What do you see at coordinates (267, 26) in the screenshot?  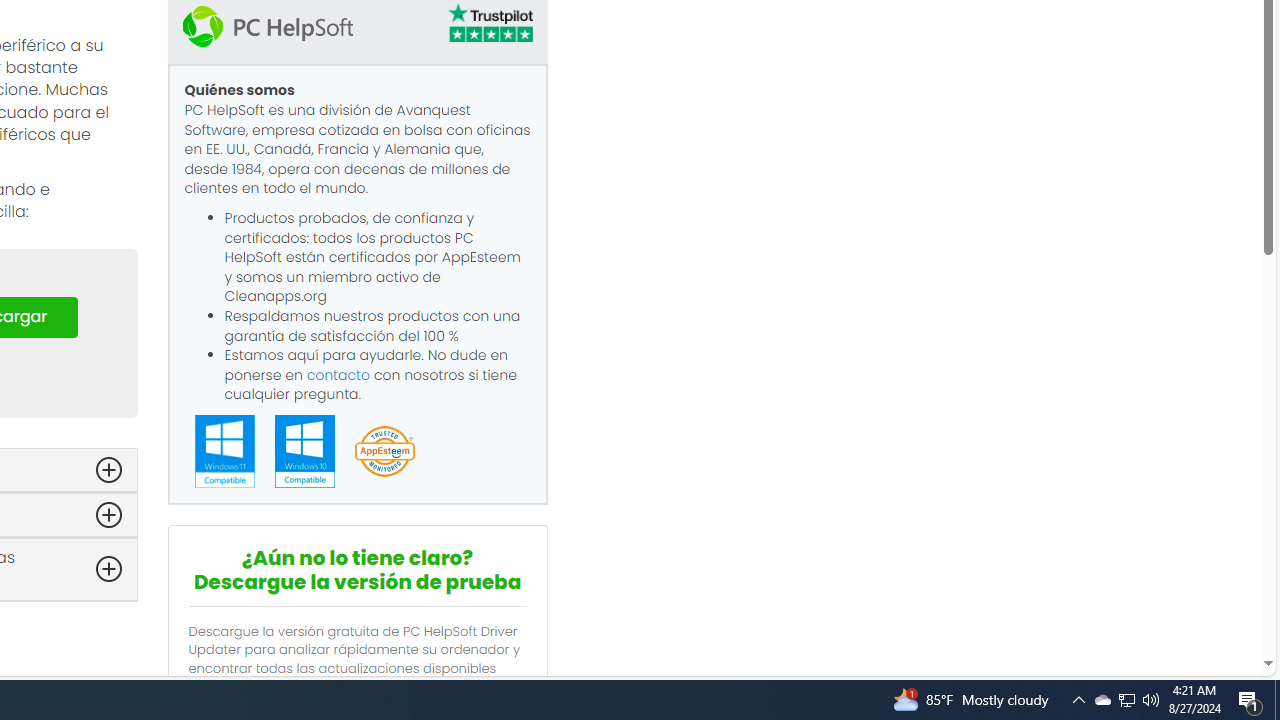 I see `PCHelpsoft` at bounding box center [267, 26].